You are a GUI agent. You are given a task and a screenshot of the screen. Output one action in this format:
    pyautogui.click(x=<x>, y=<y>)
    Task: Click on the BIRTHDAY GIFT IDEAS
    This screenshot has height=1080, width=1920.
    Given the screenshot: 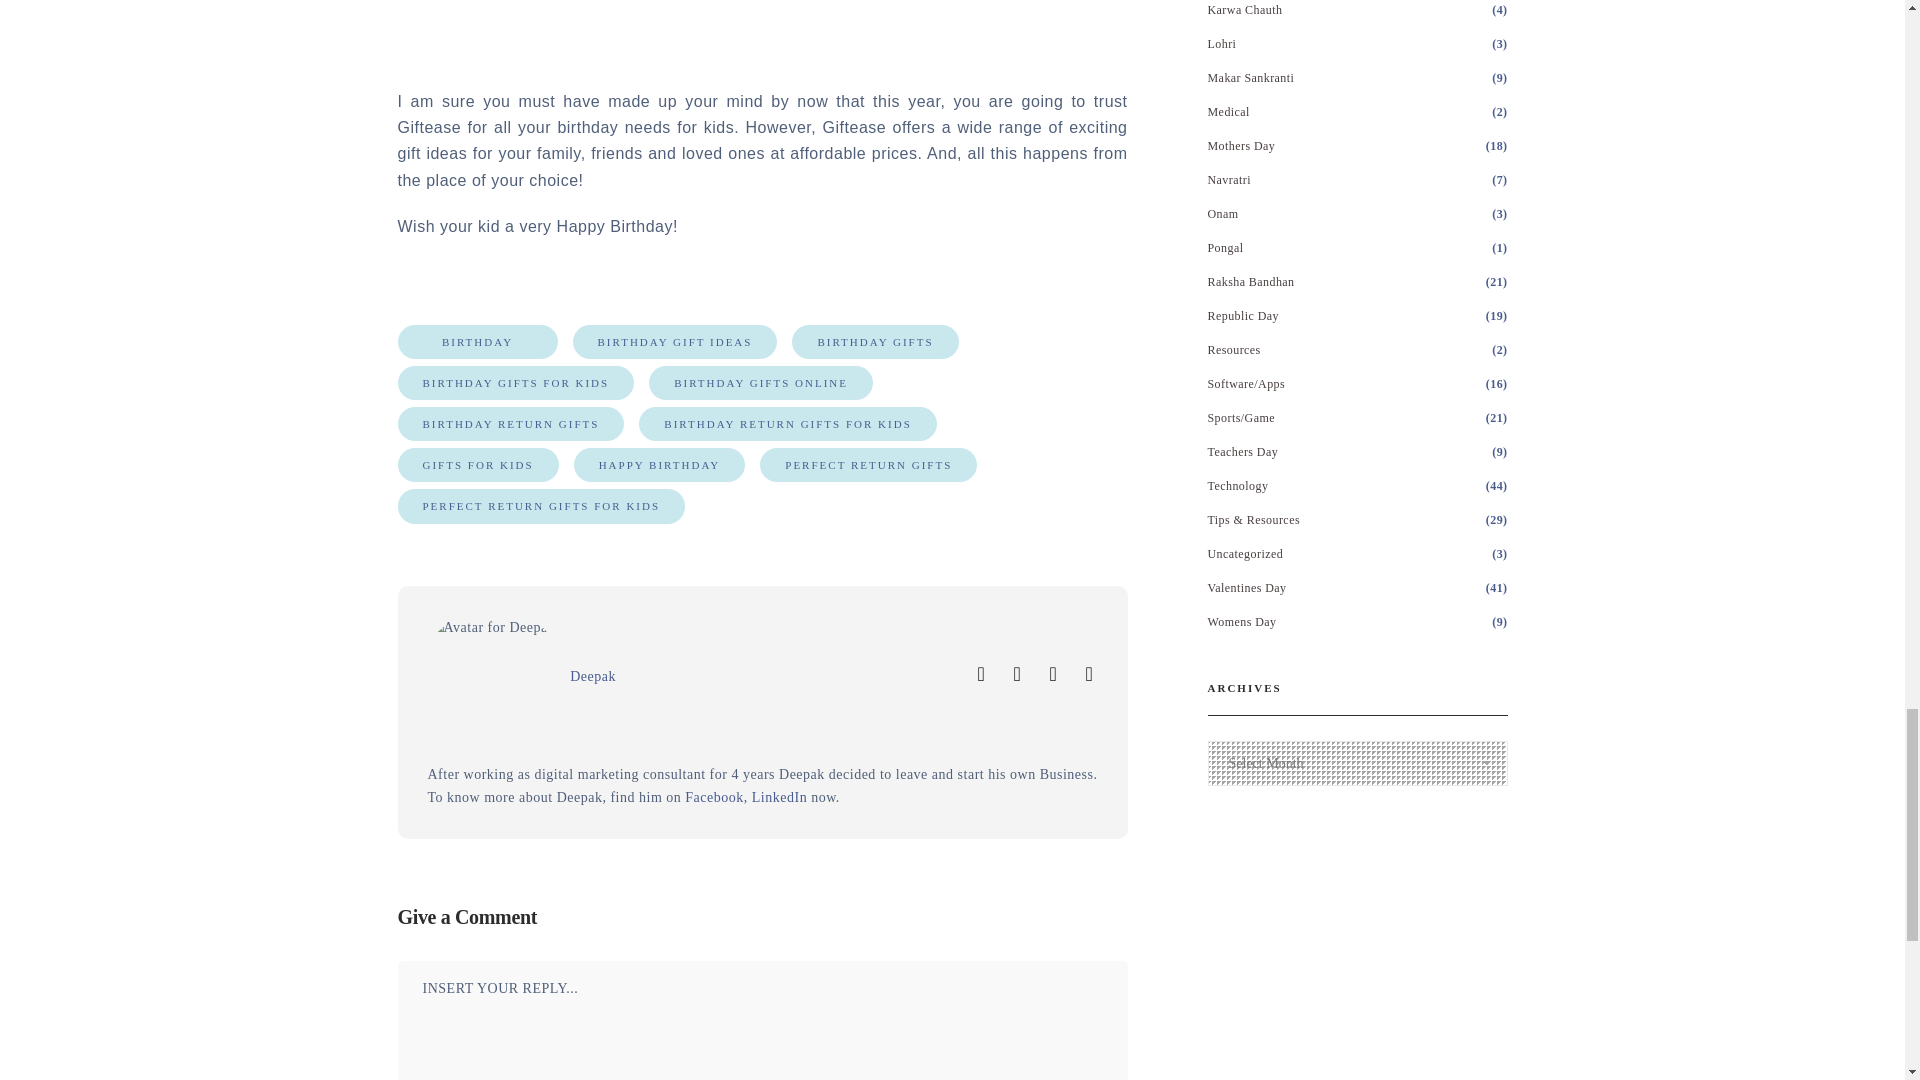 What is the action you would take?
    pyautogui.click(x=674, y=342)
    